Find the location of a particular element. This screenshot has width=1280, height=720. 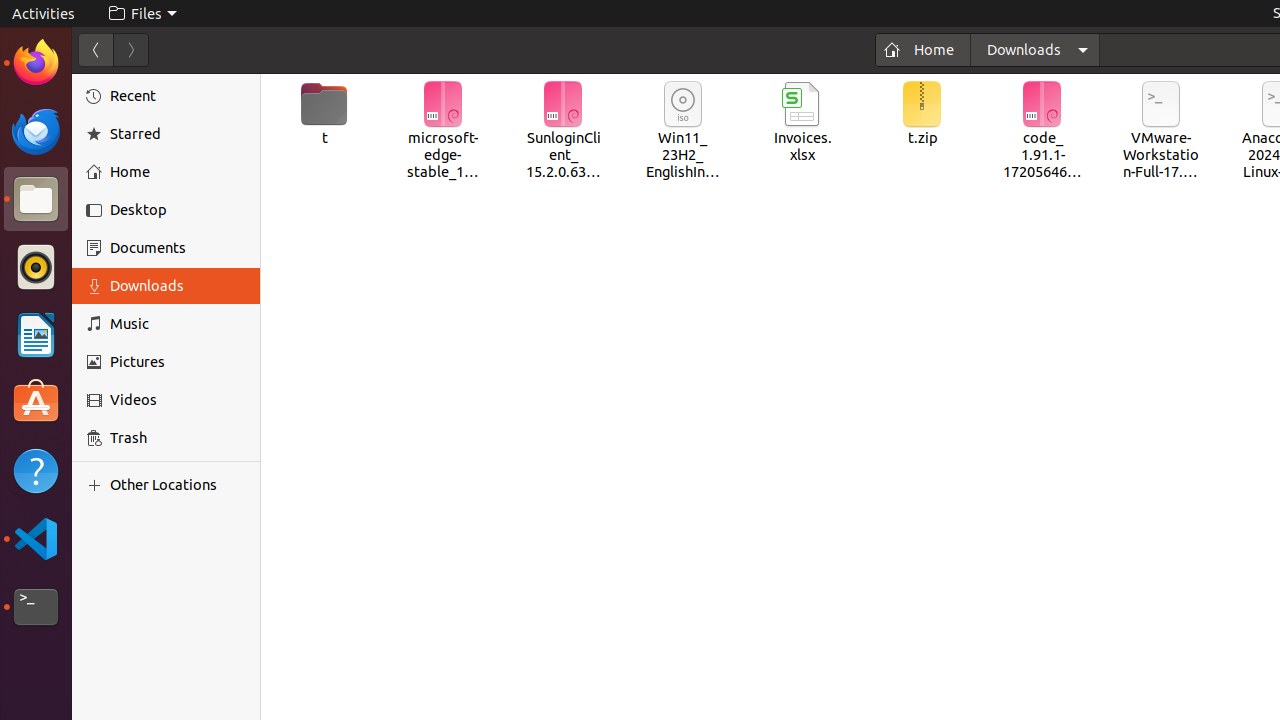

Terminal is located at coordinates (36, 607).